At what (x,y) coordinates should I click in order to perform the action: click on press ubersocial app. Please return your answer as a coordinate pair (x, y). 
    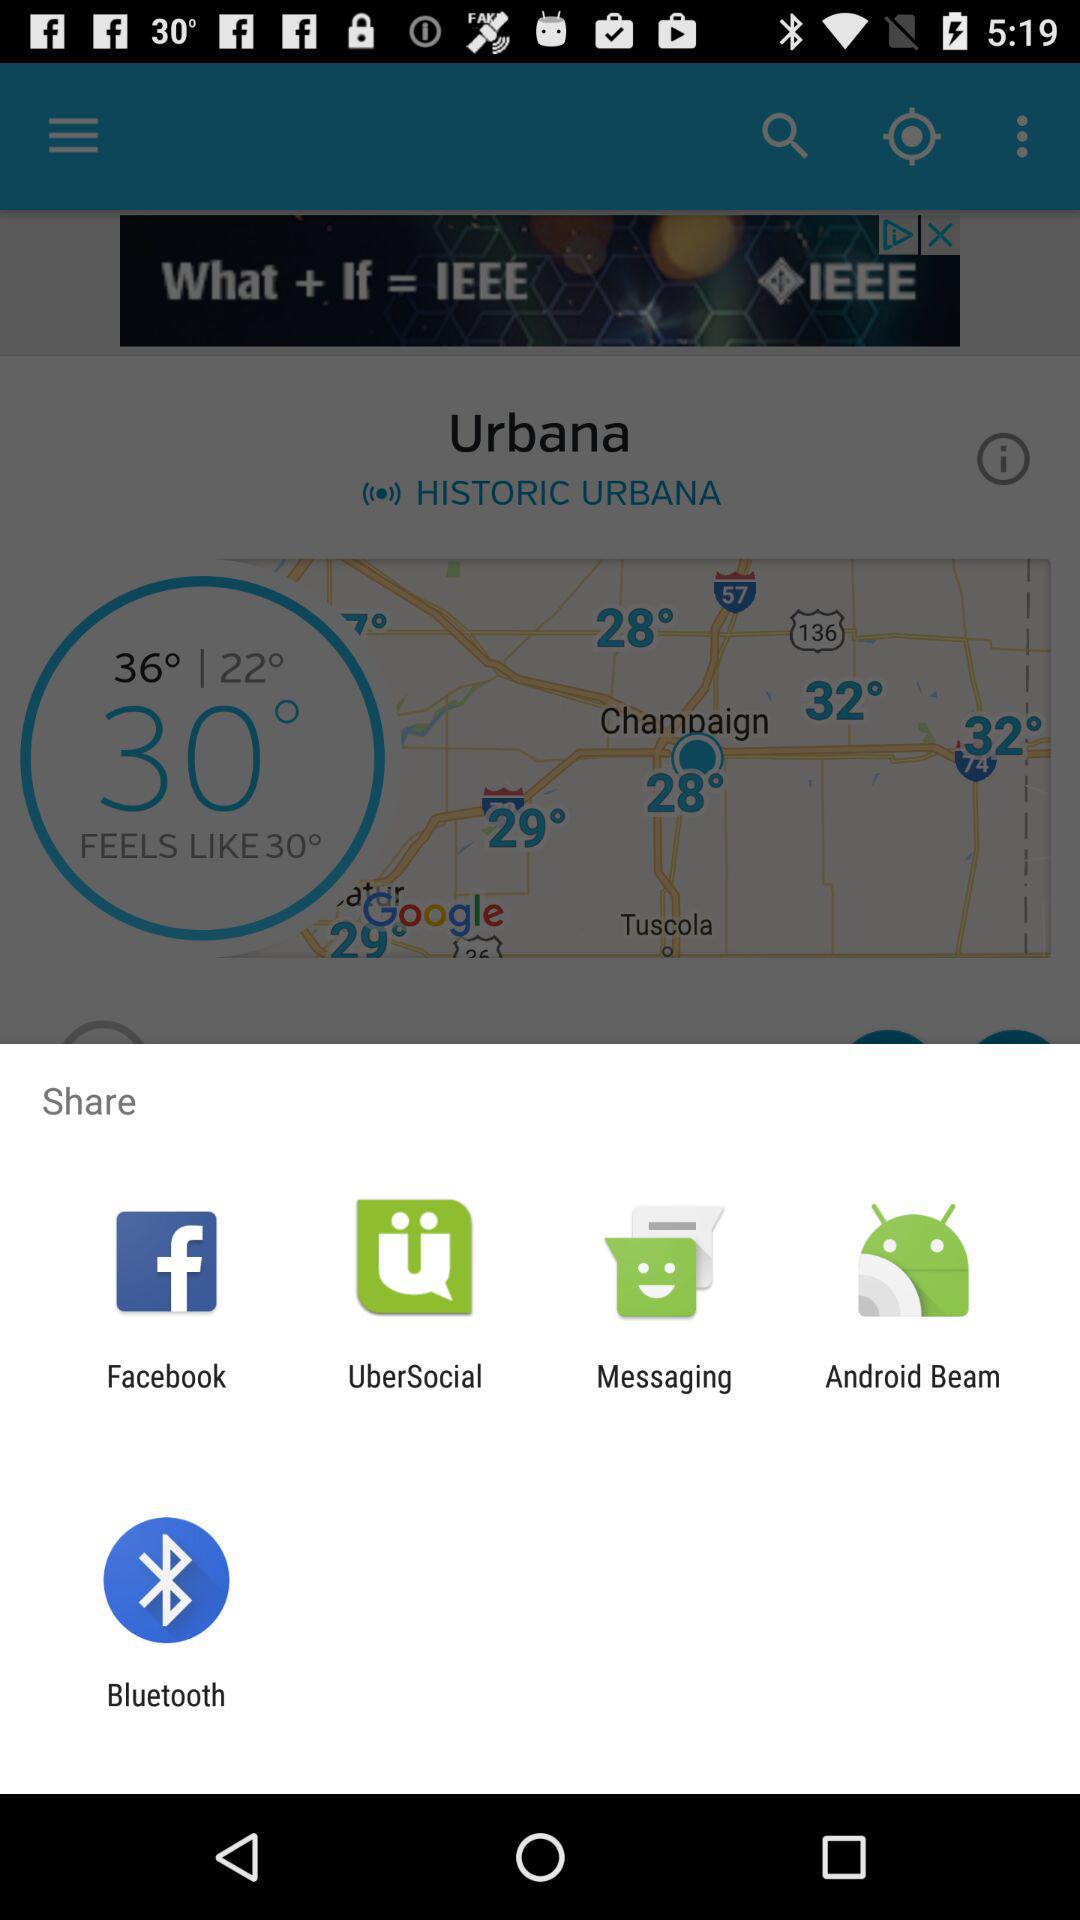
    Looking at the image, I should click on (416, 1393).